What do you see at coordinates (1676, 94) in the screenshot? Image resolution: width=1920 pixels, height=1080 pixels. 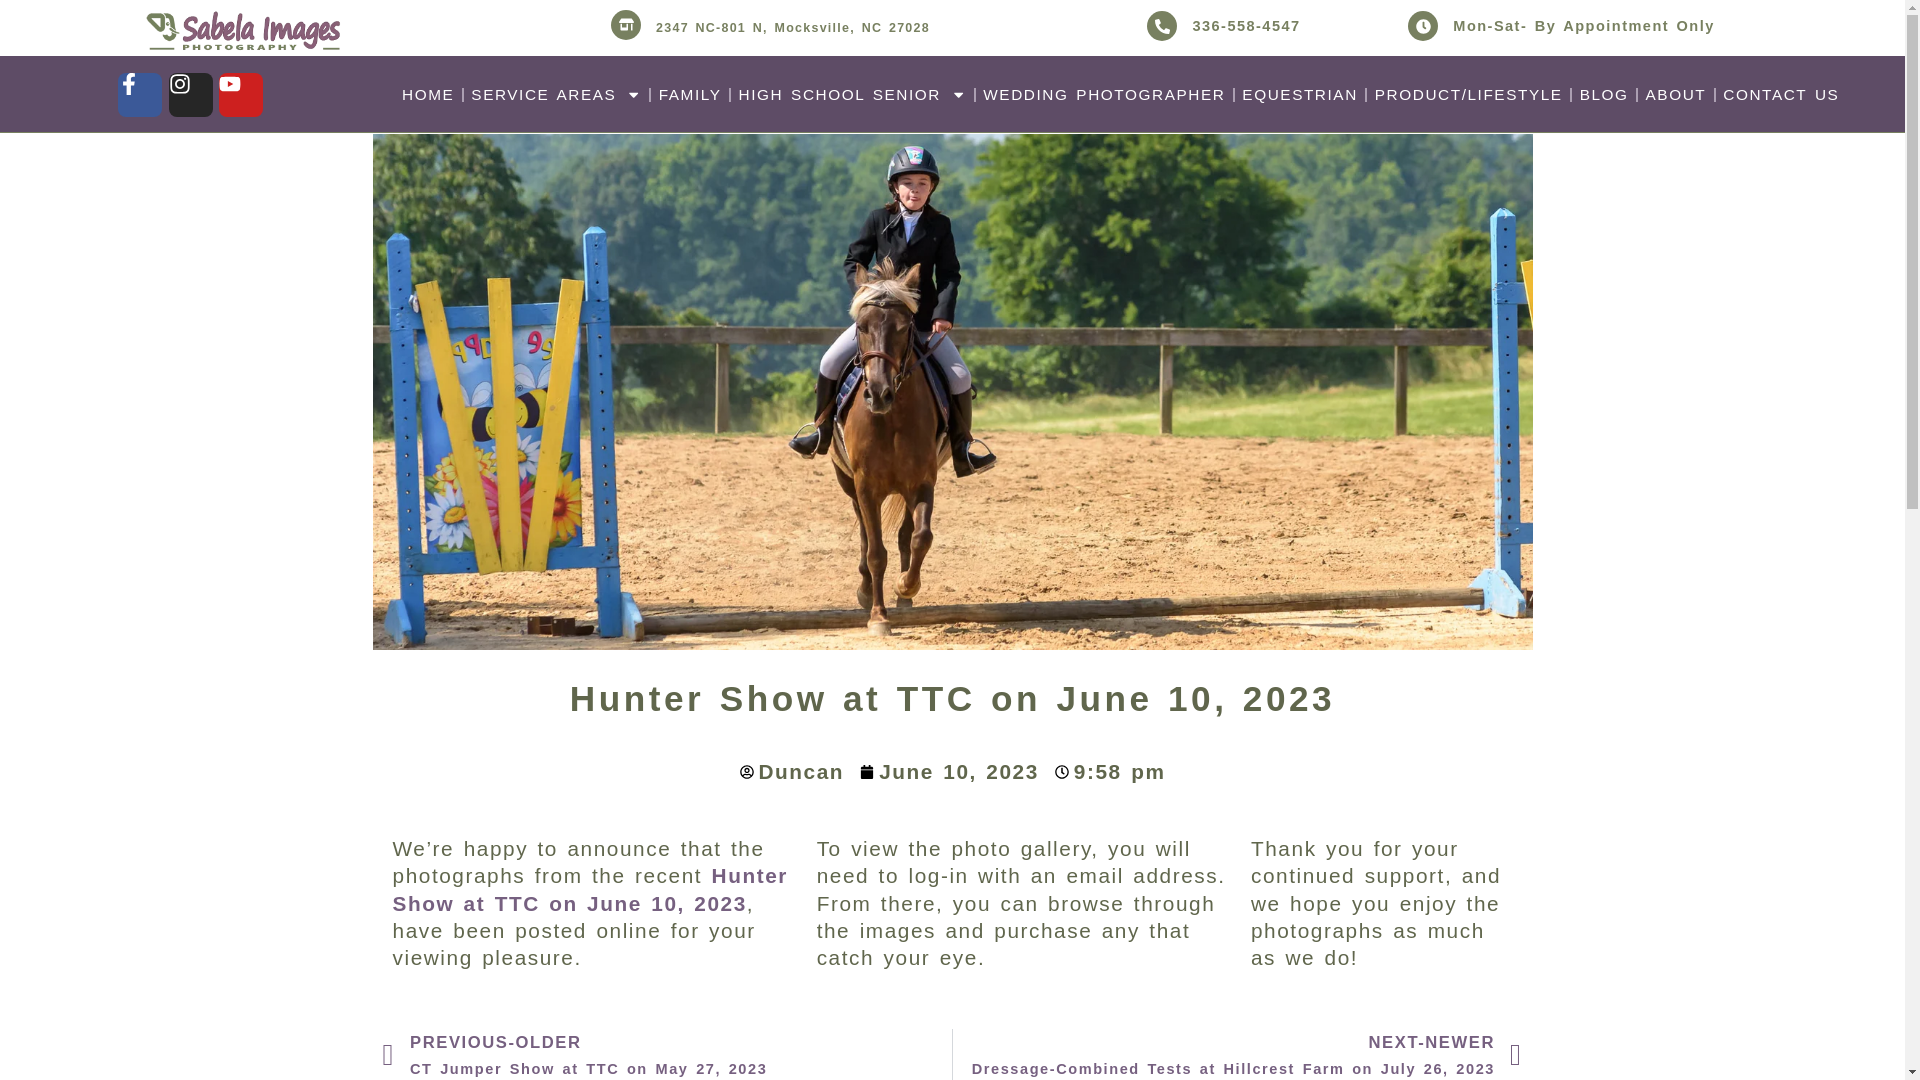 I see `ABOUT` at bounding box center [1676, 94].